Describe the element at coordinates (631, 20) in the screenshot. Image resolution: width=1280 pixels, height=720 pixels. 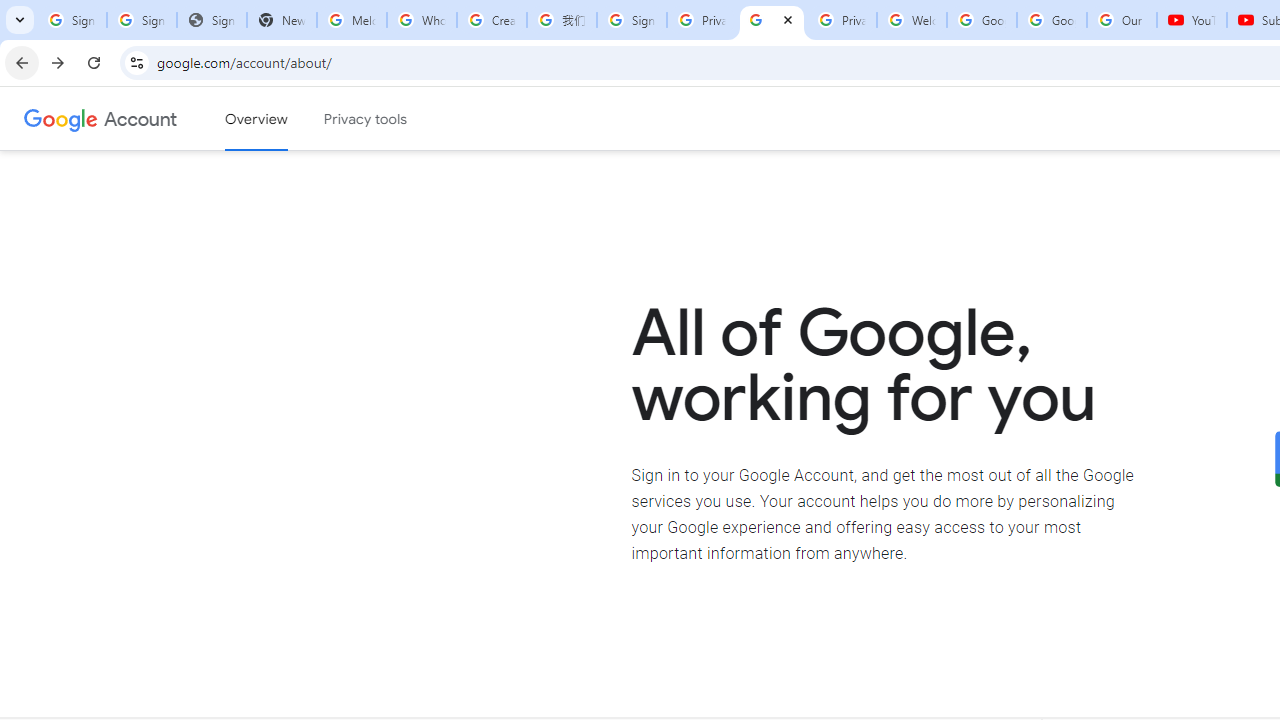
I see `Sign in - Google Accounts` at that location.